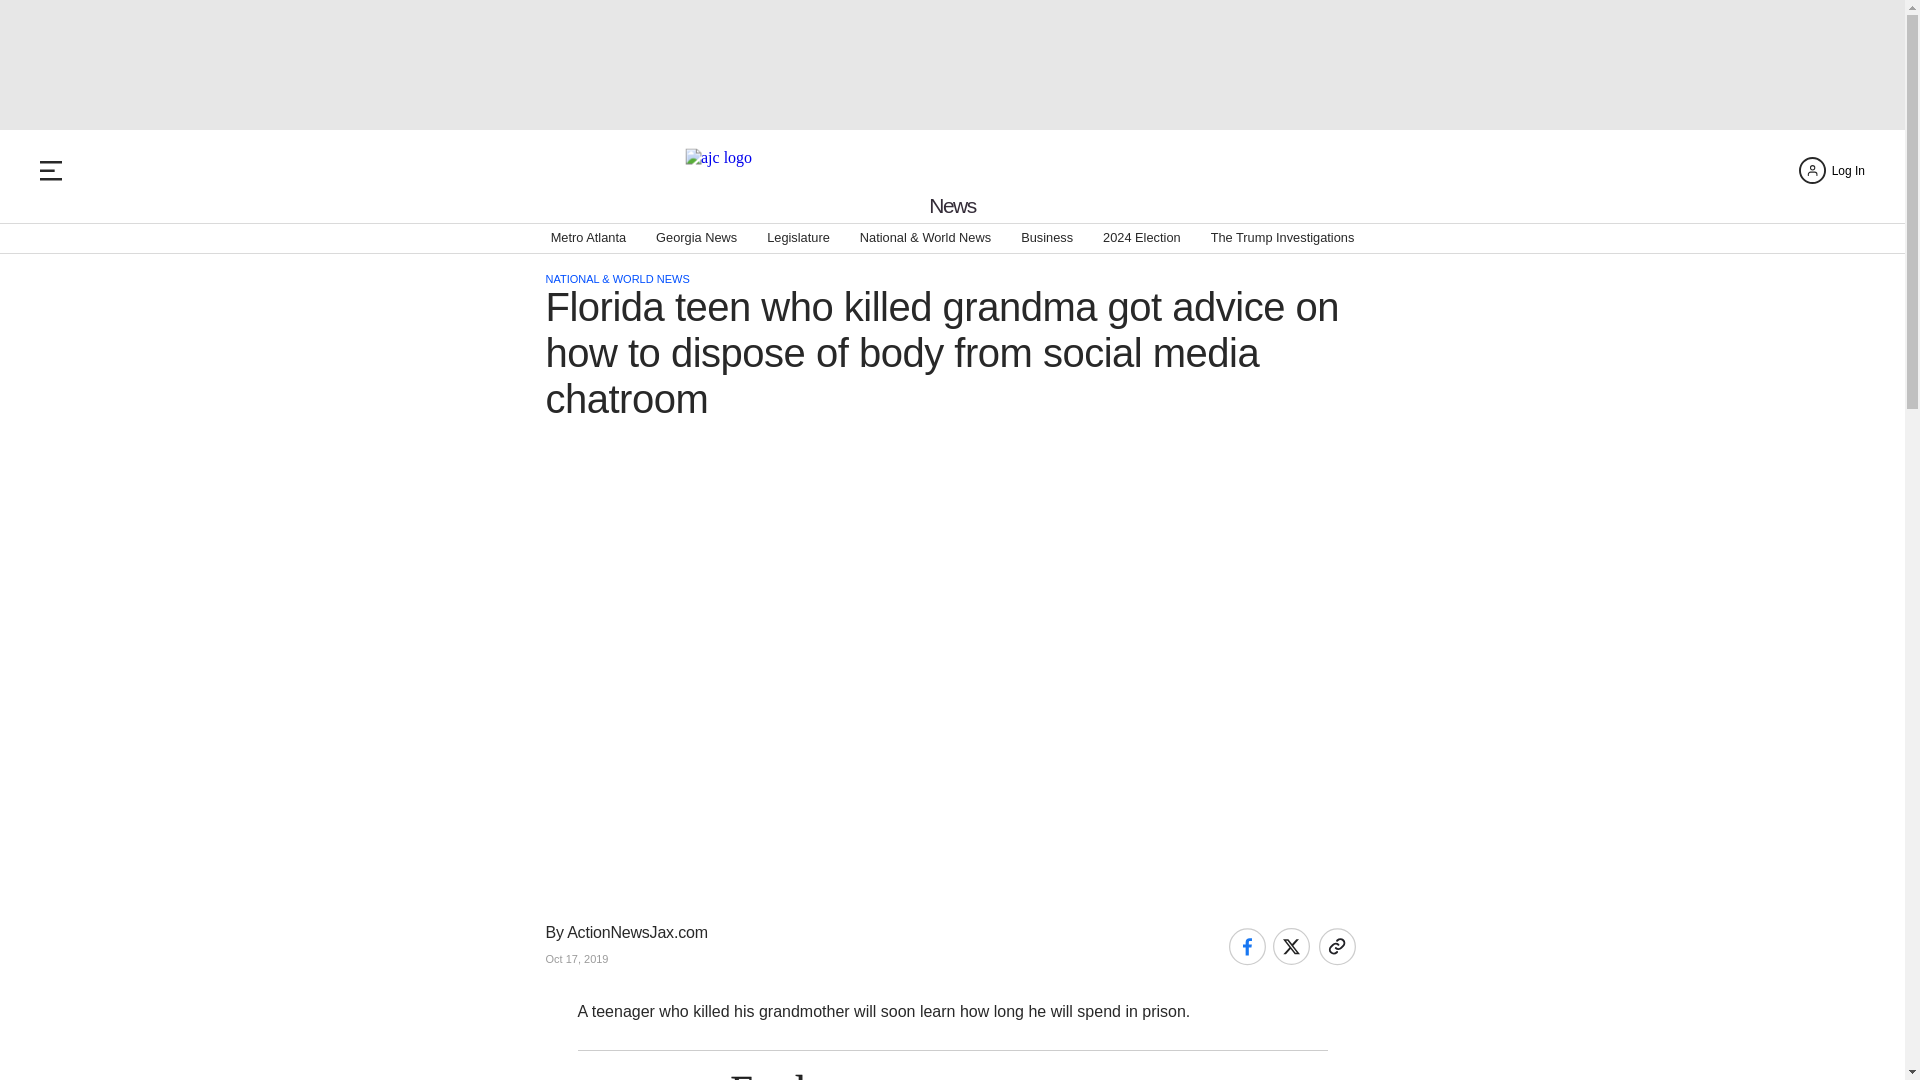  Describe the element at coordinates (1283, 238) in the screenshot. I see `The Trump Investigations` at that location.